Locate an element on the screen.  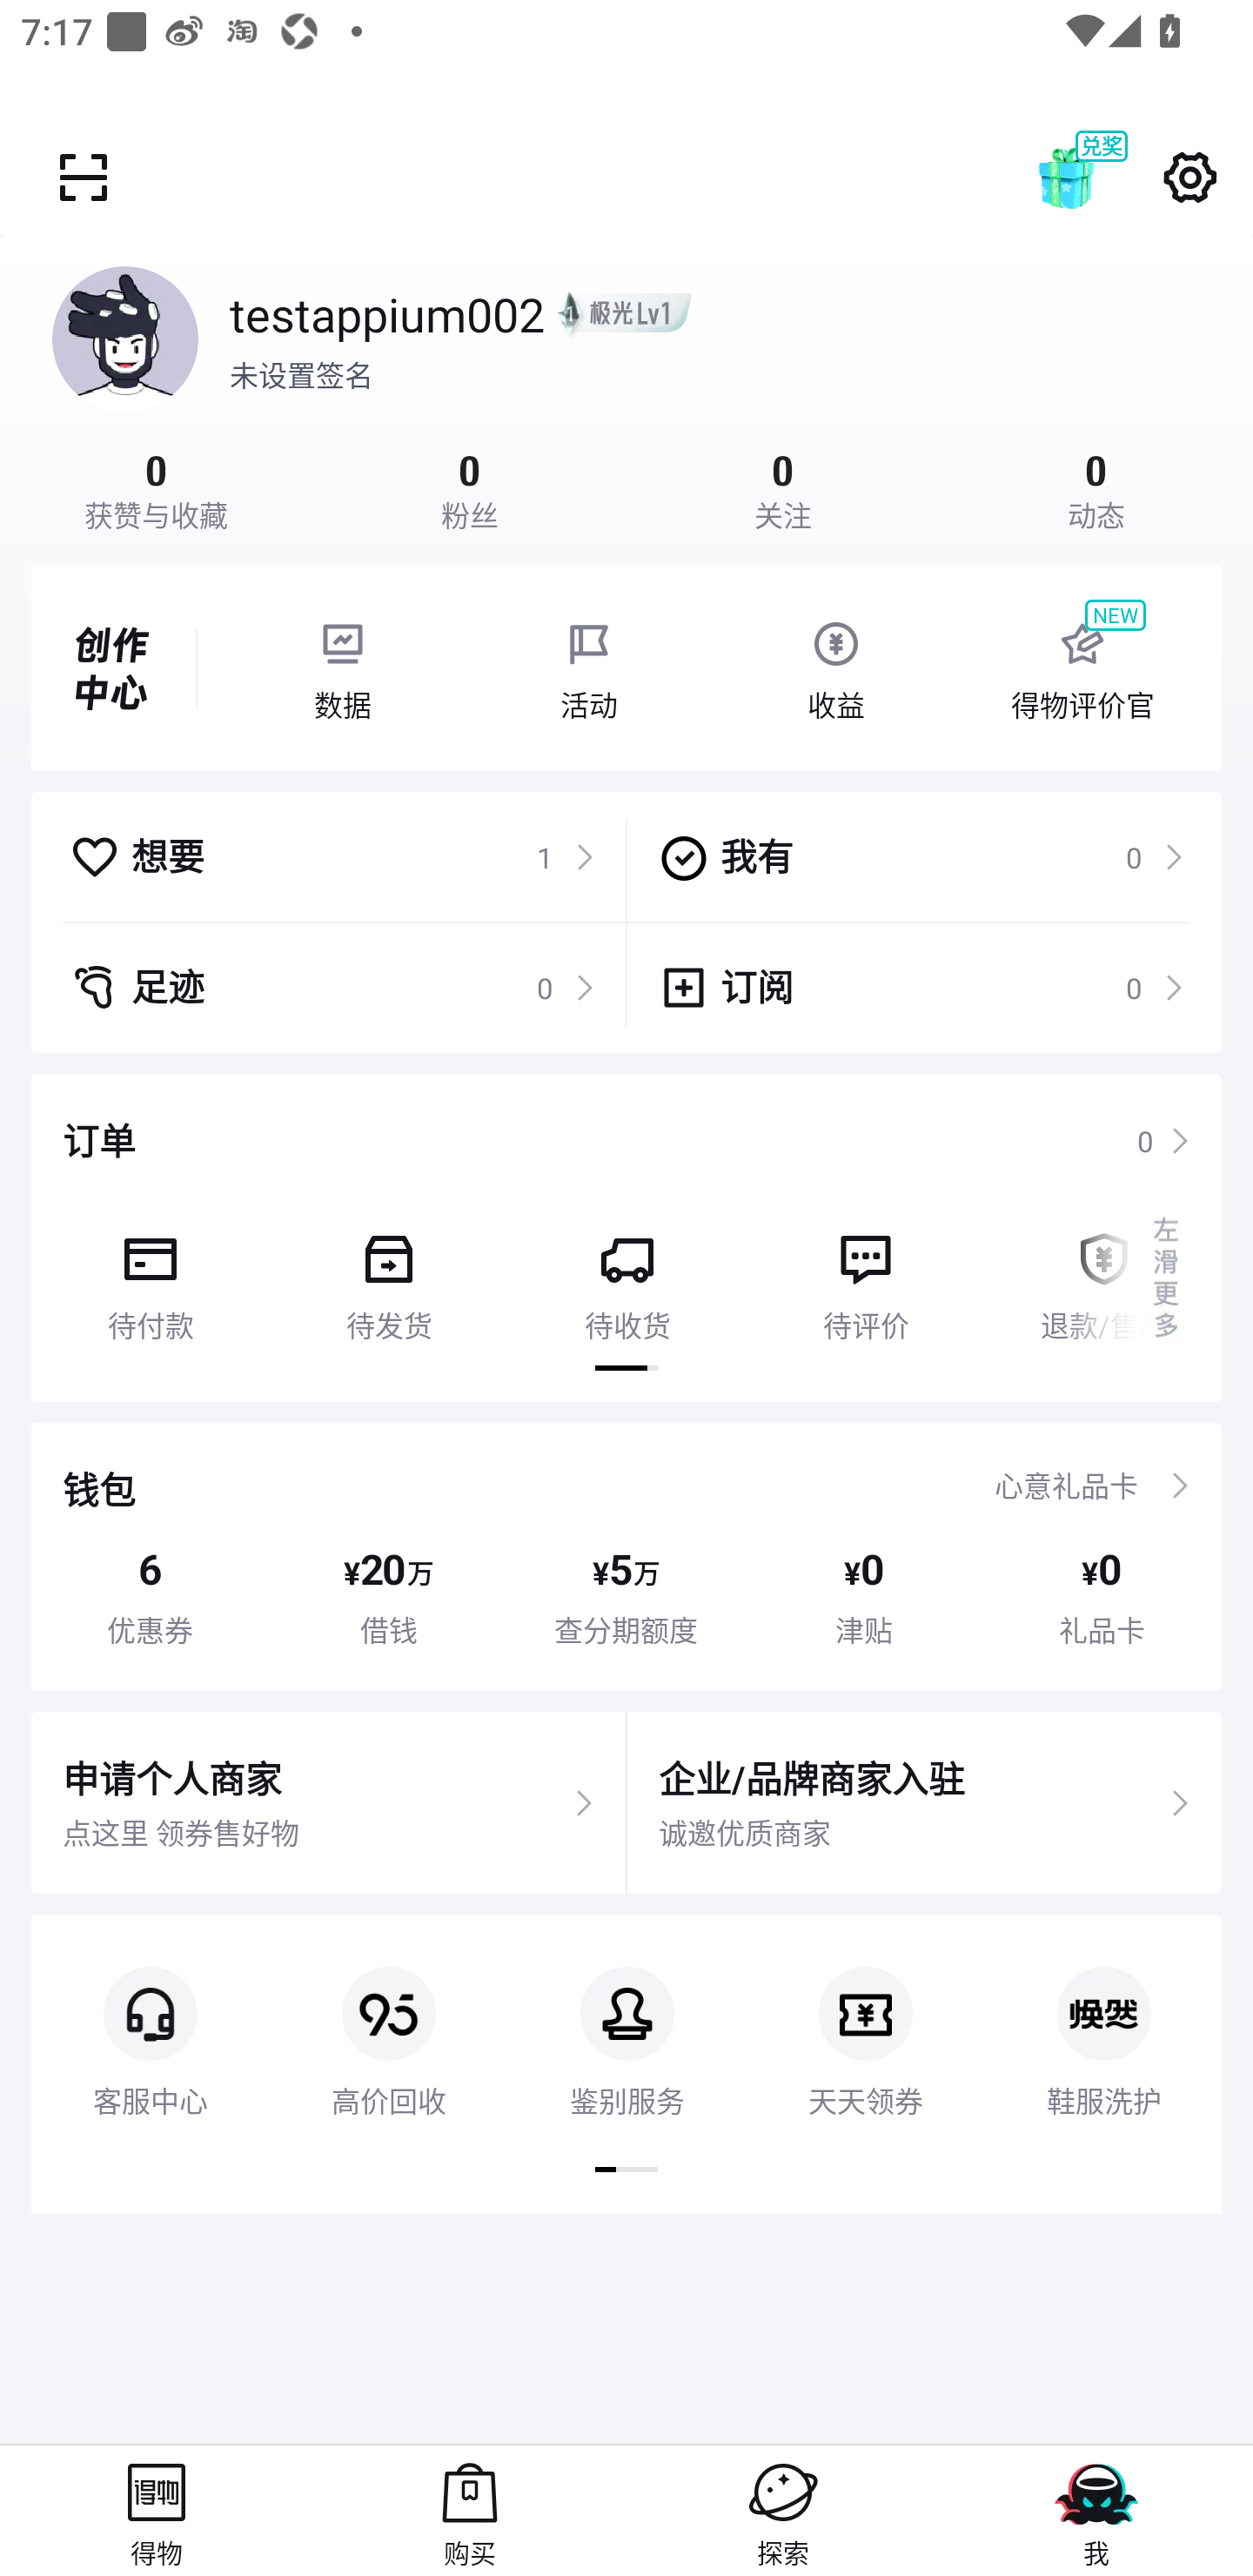
活动 is located at coordinates (589, 668).